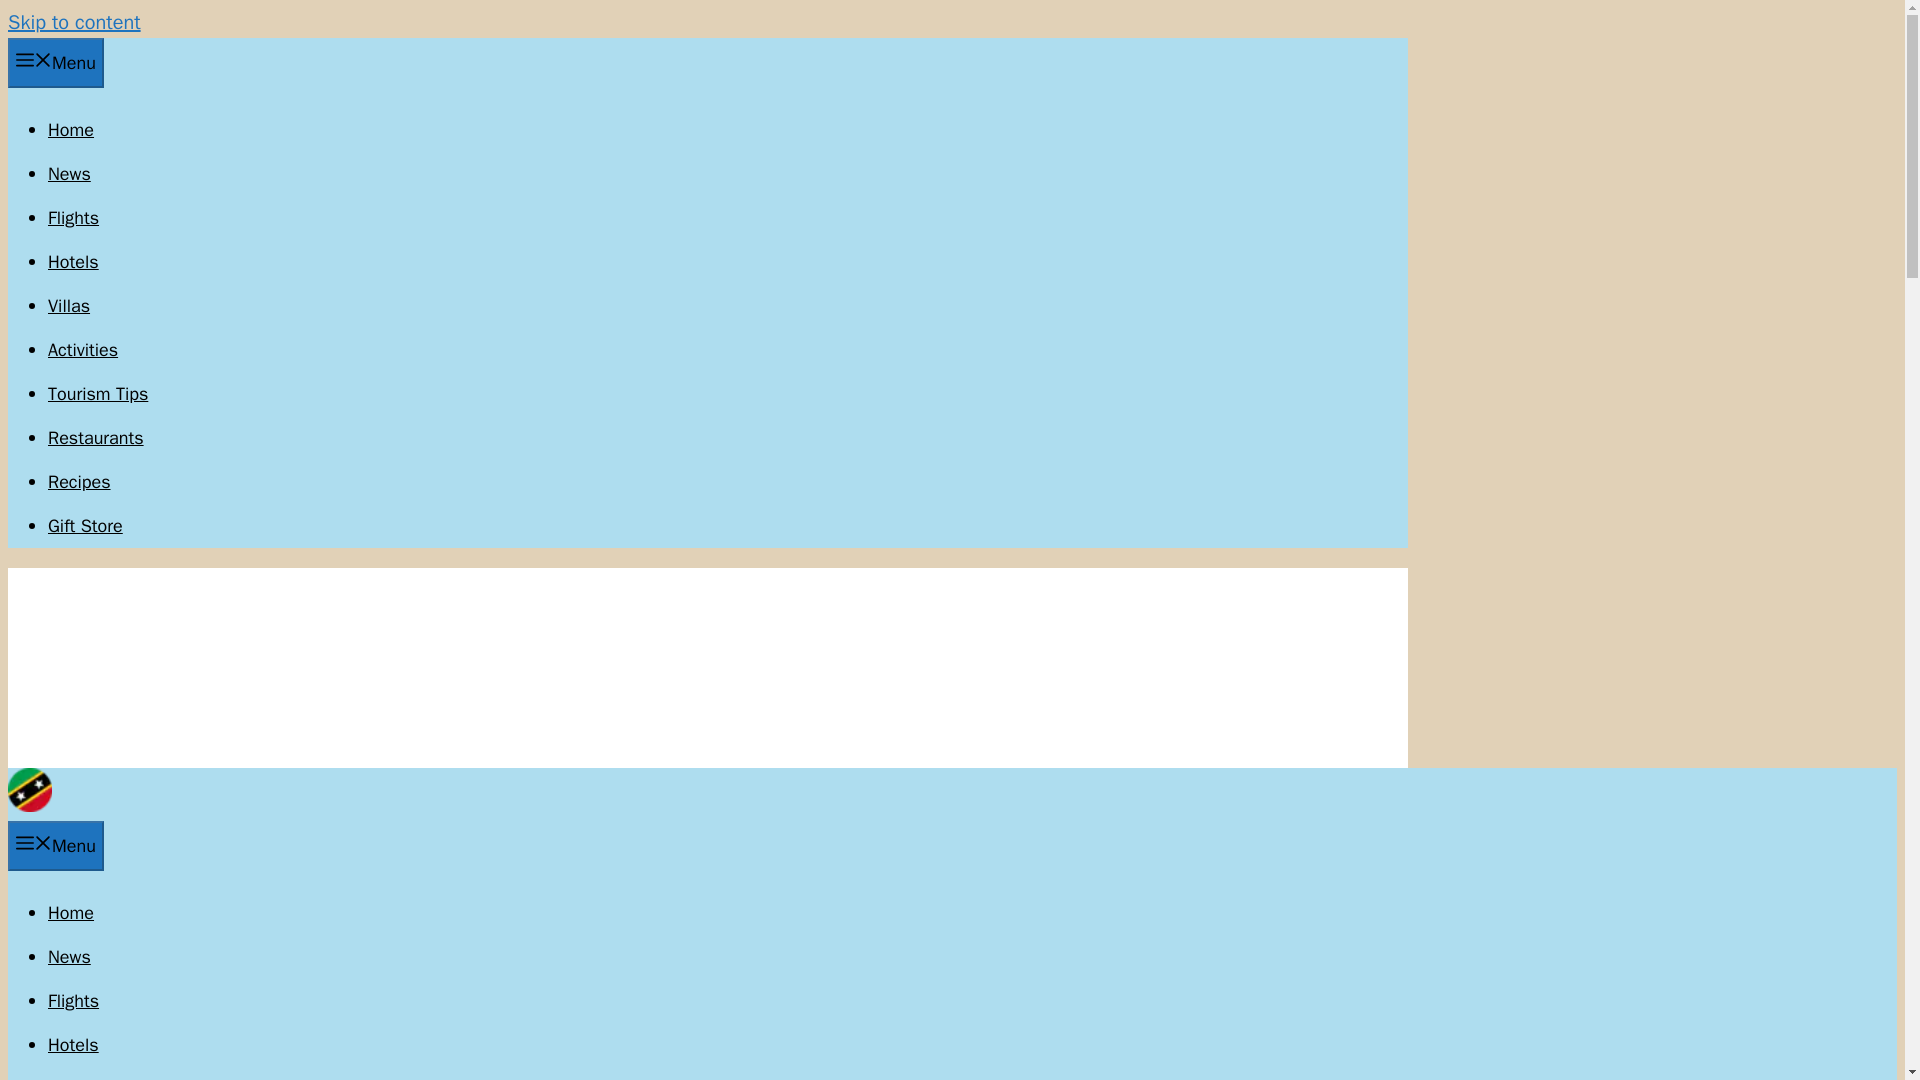 The width and height of the screenshot is (1920, 1080). Describe the element at coordinates (69, 306) in the screenshot. I see `Nevis Villa Rentals` at that location.